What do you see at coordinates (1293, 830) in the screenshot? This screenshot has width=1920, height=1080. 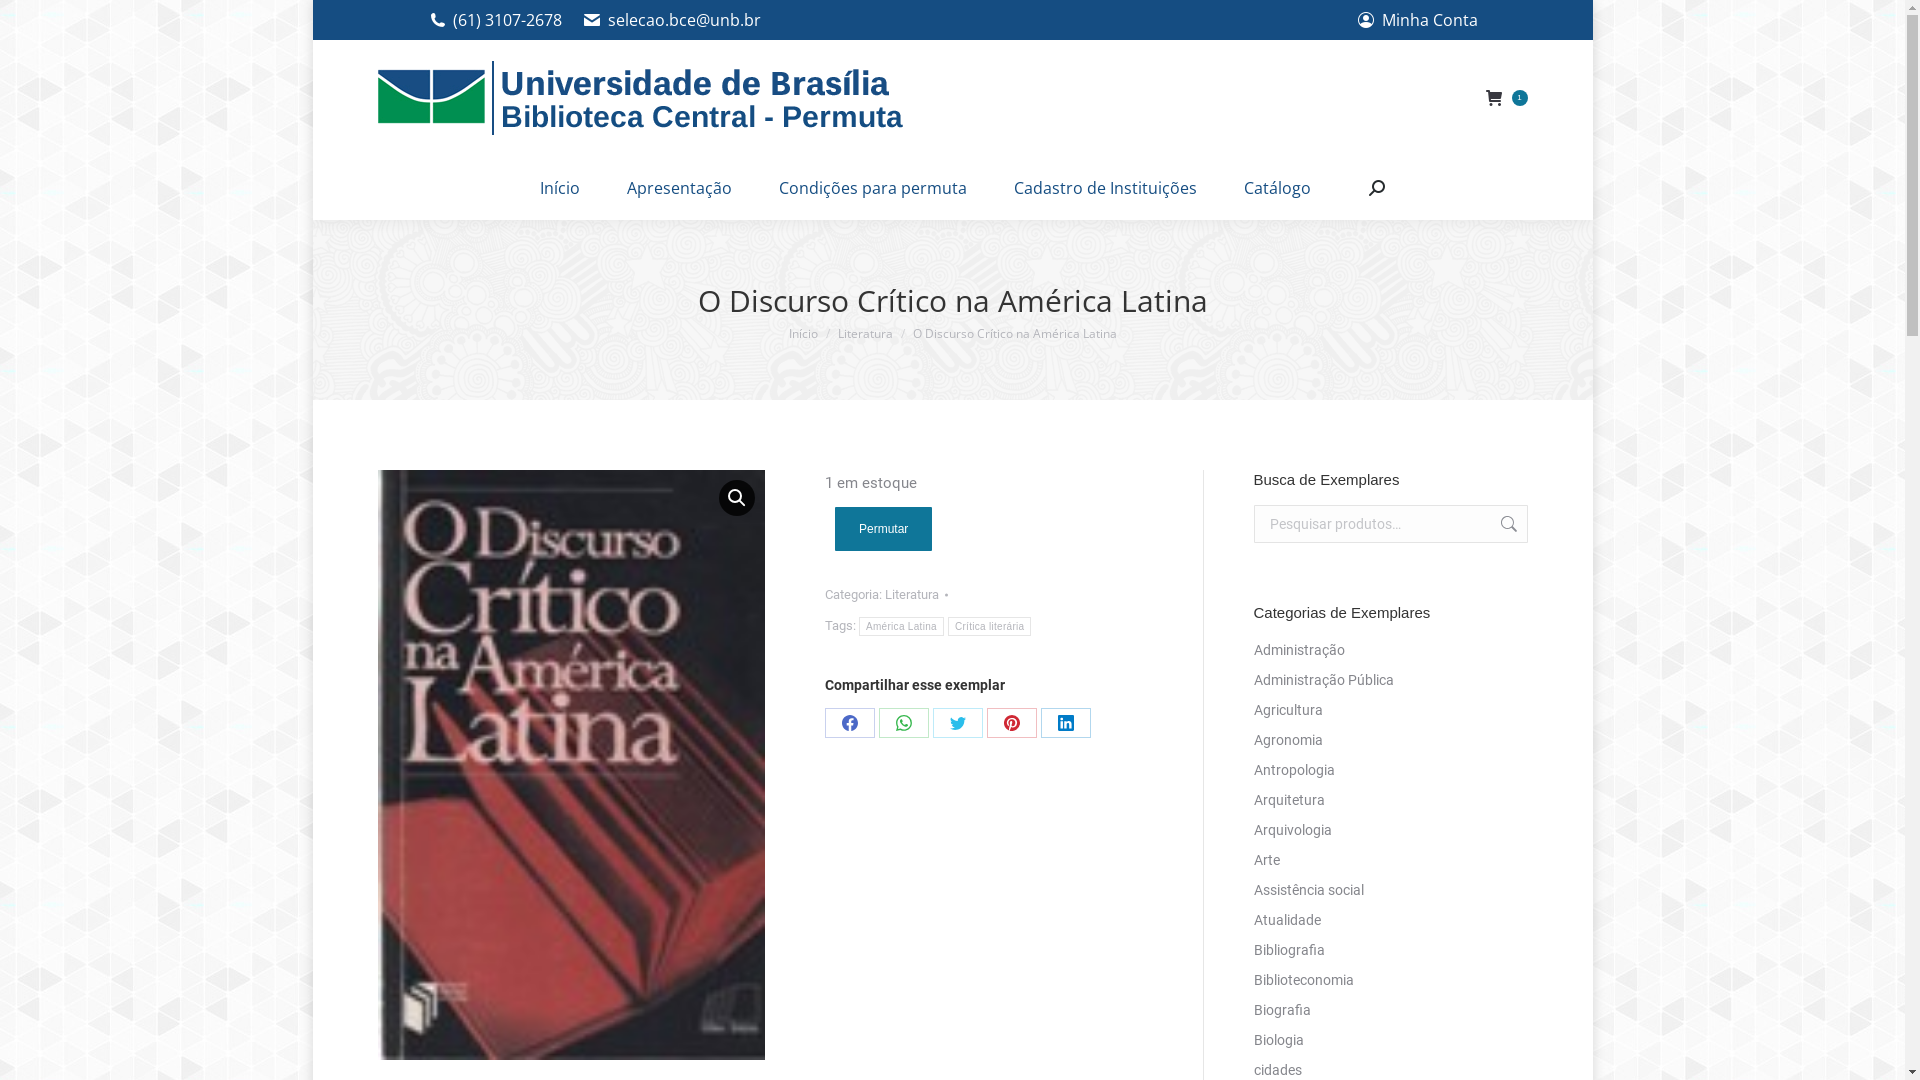 I see `Arquivologia` at bounding box center [1293, 830].